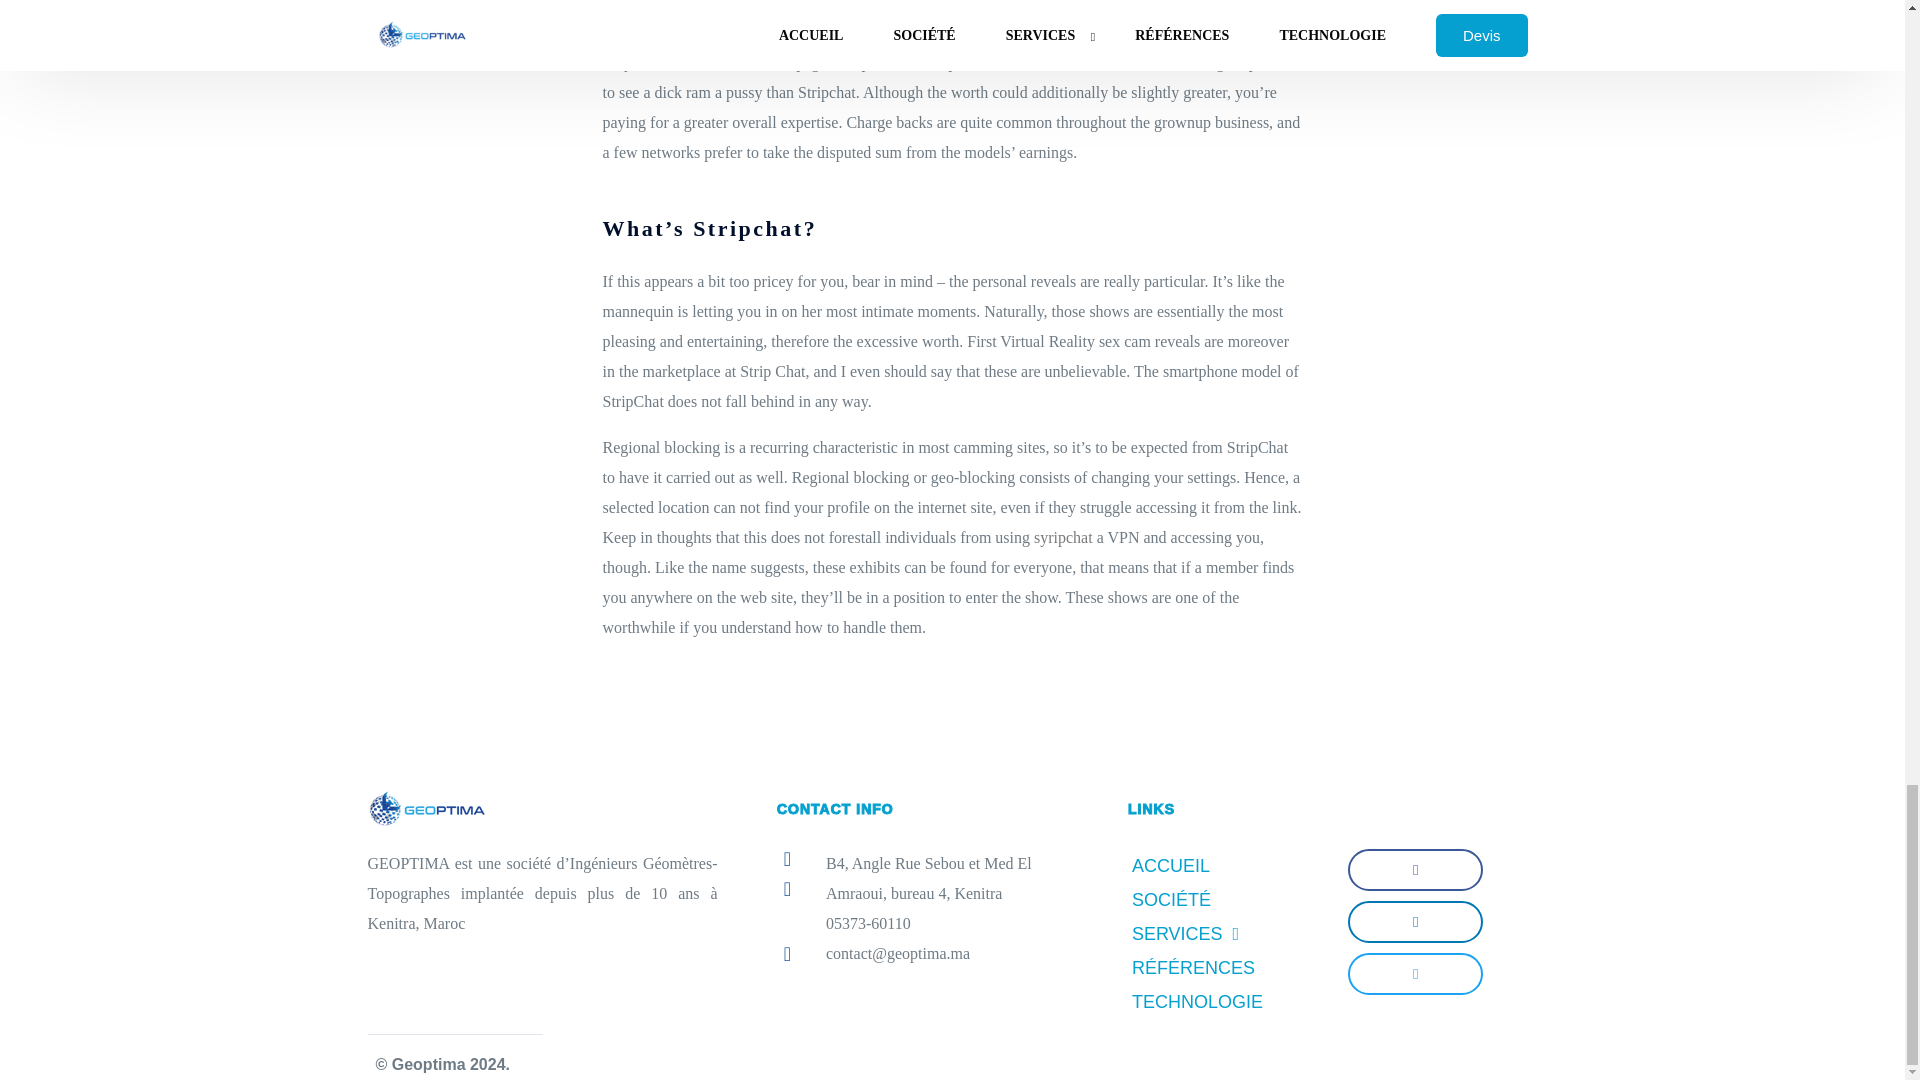  What do you see at coordinates (1226, 1002) in the screenshot?
I see `TECHNOLOGIE` at bounding box center [1226, 1002].